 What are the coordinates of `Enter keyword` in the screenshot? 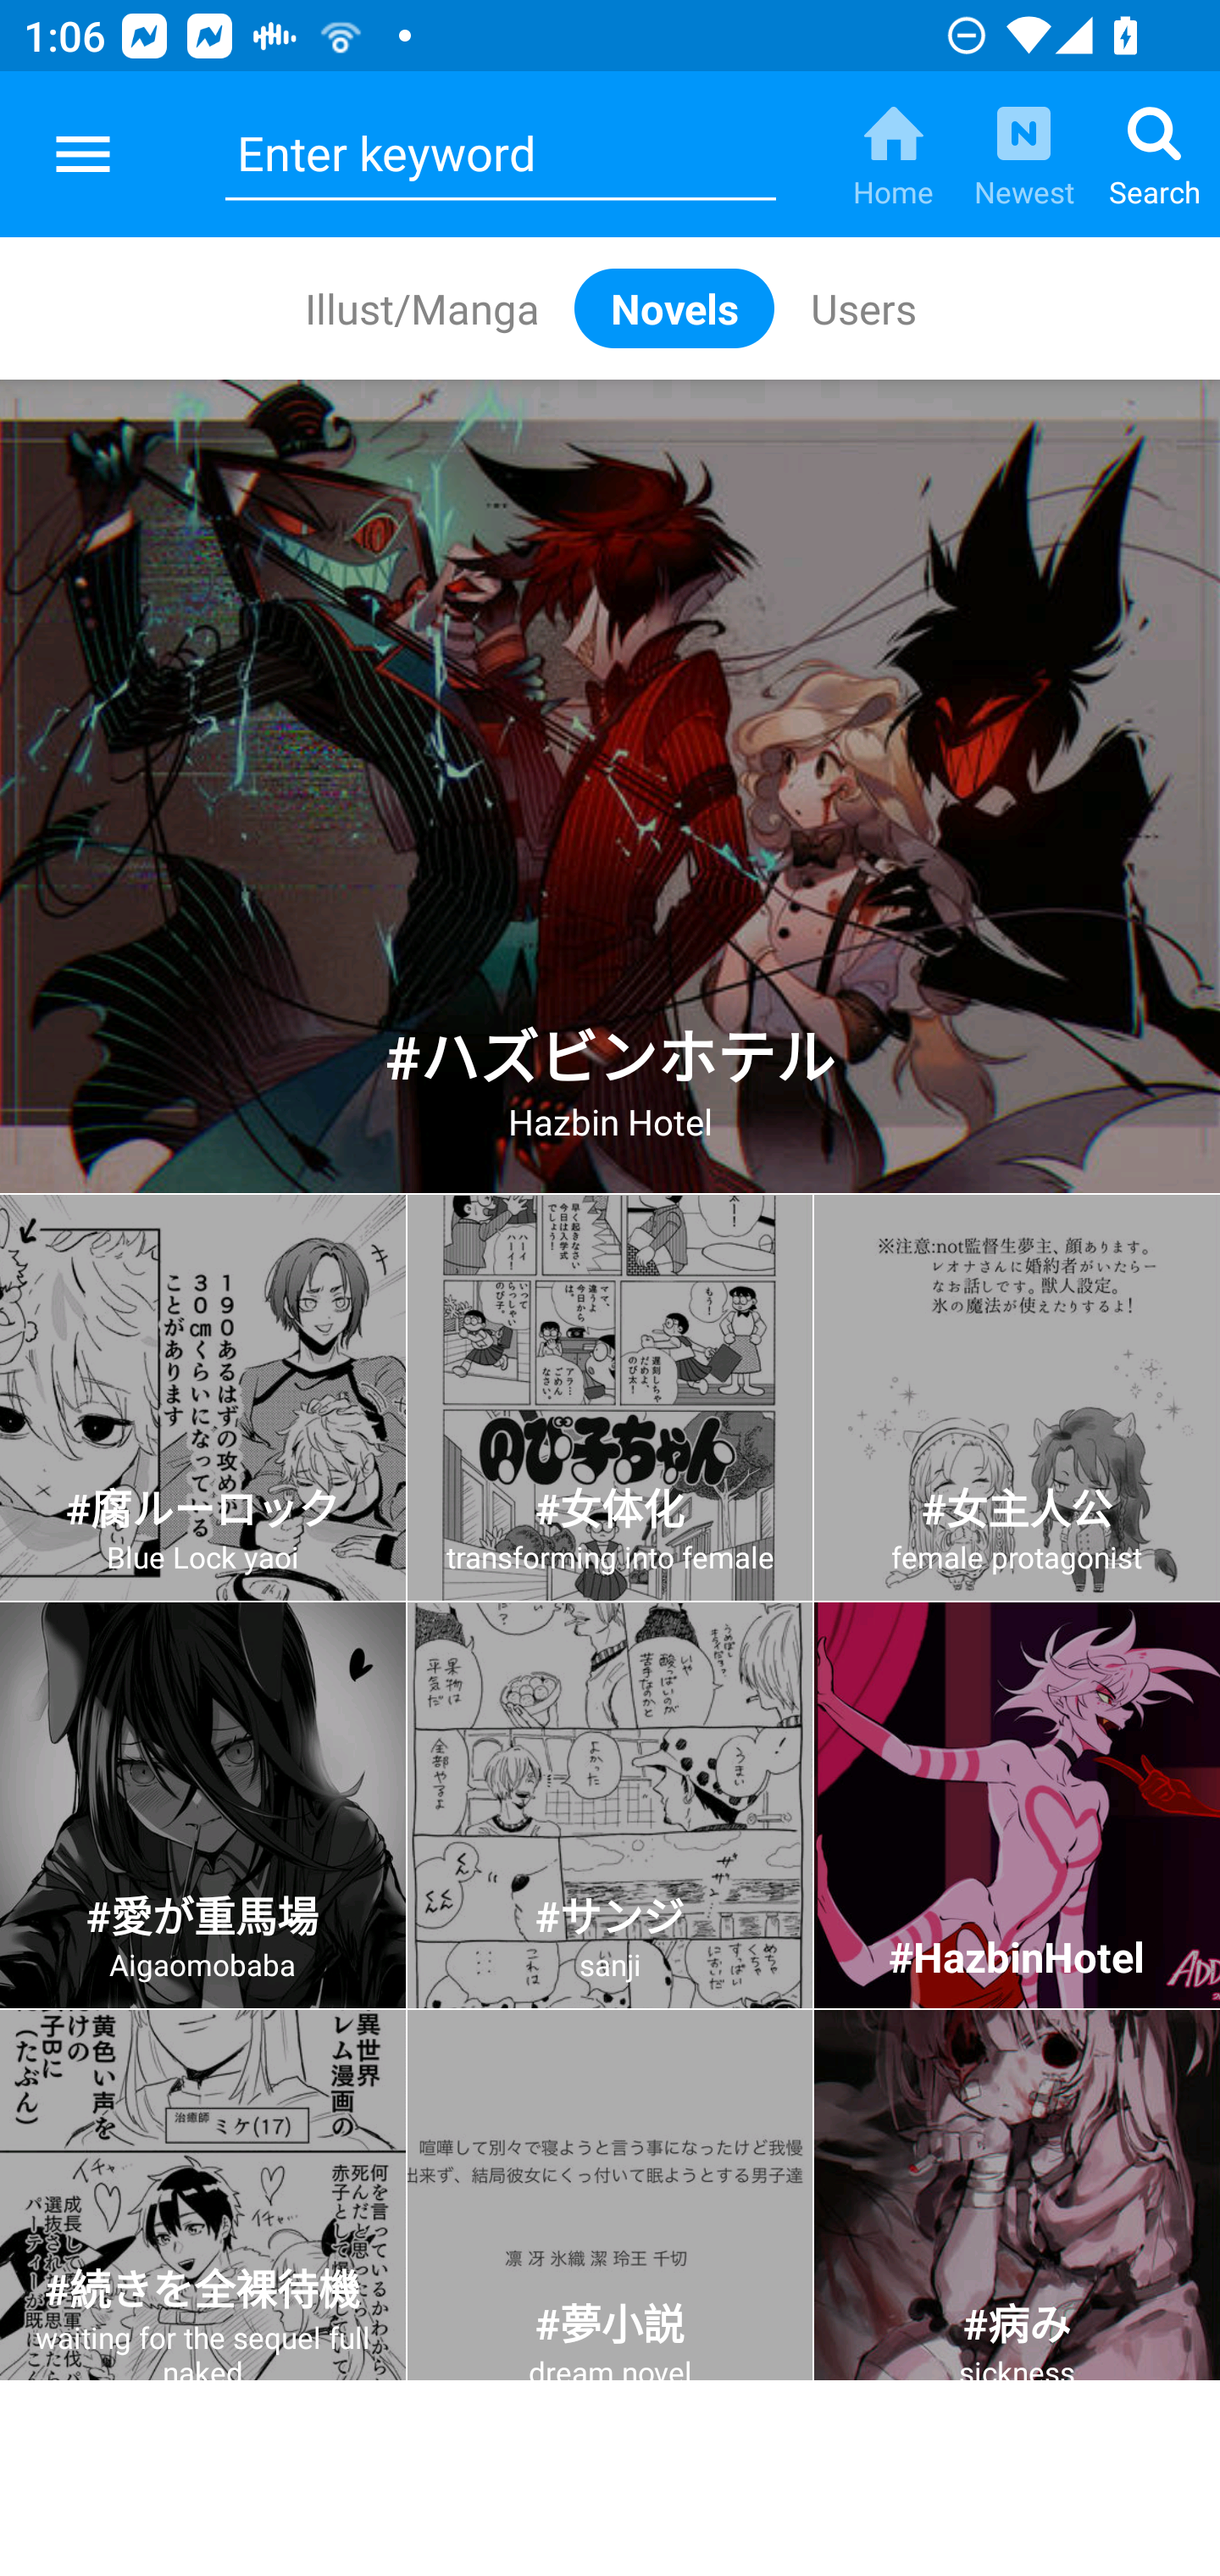 It's located at (500, 154).